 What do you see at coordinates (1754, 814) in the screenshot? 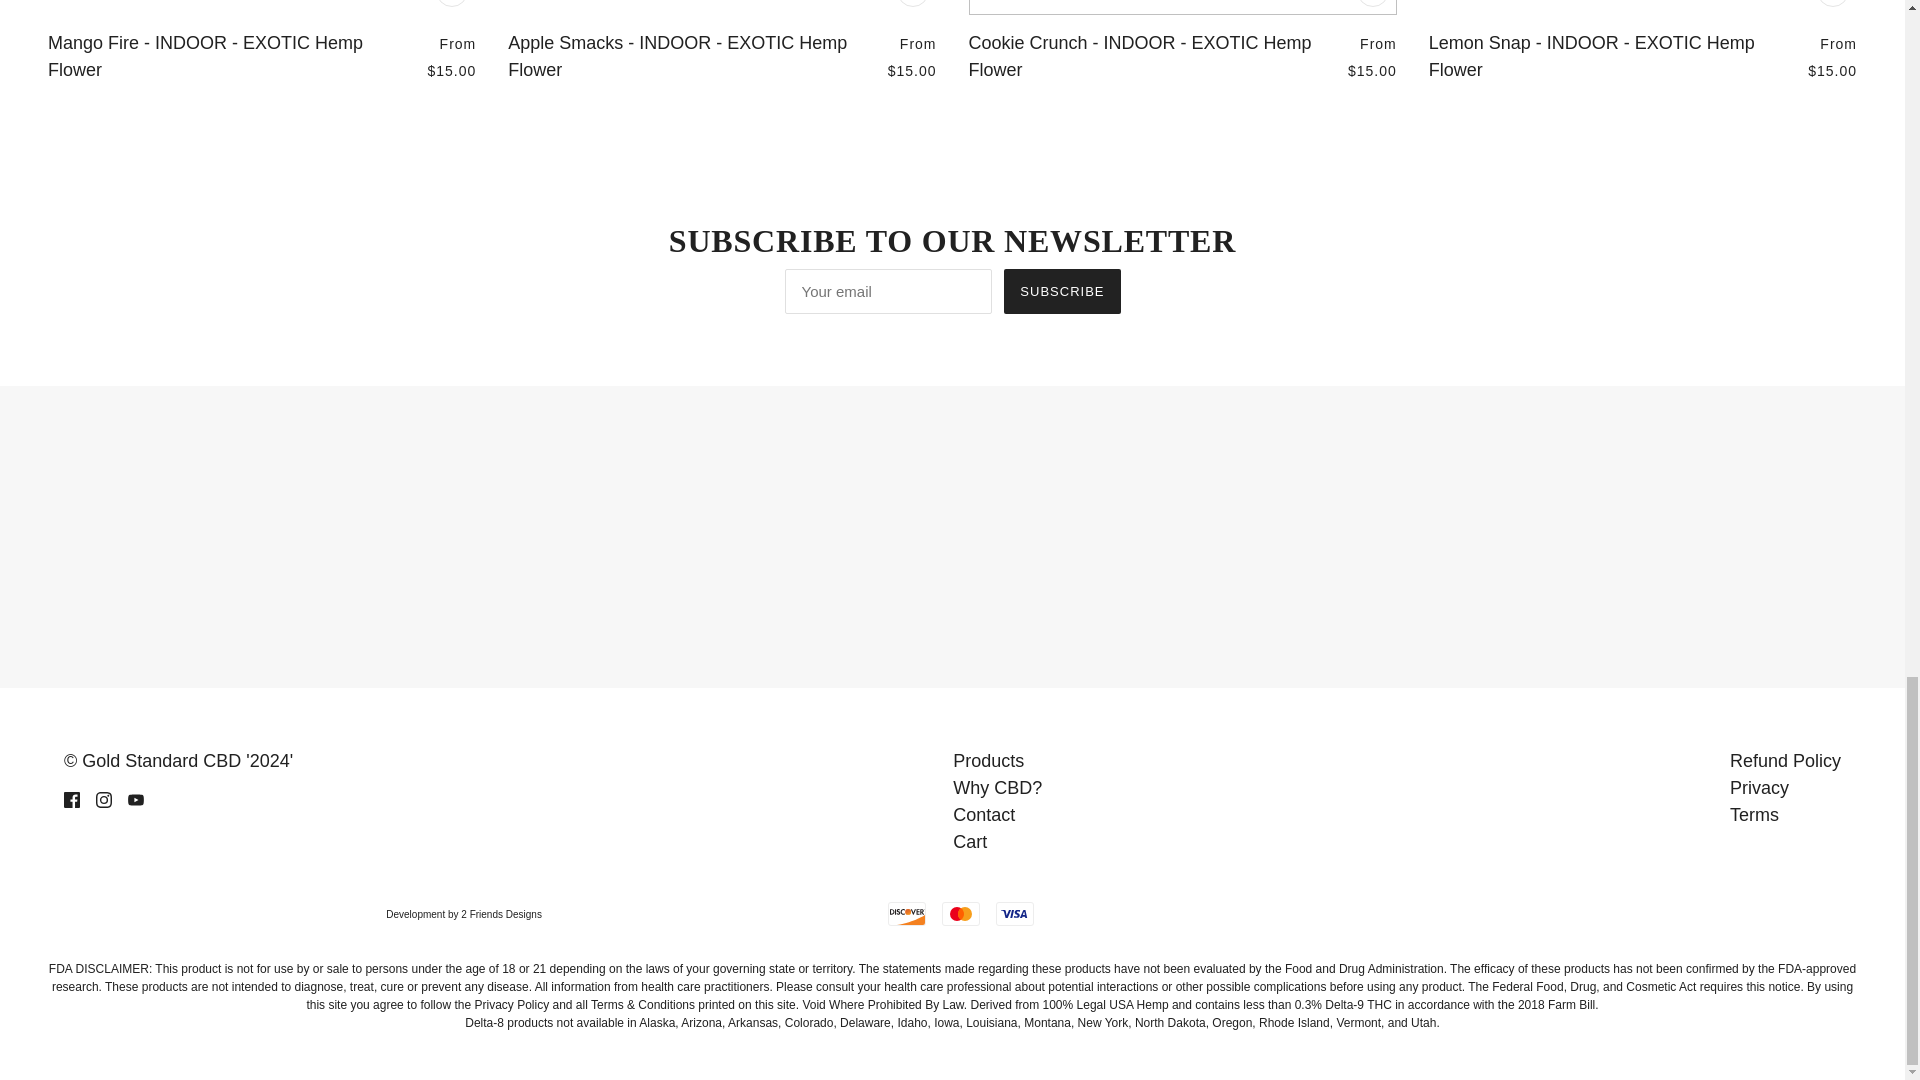
I see `Terms` at bounding box center [1754, 814].